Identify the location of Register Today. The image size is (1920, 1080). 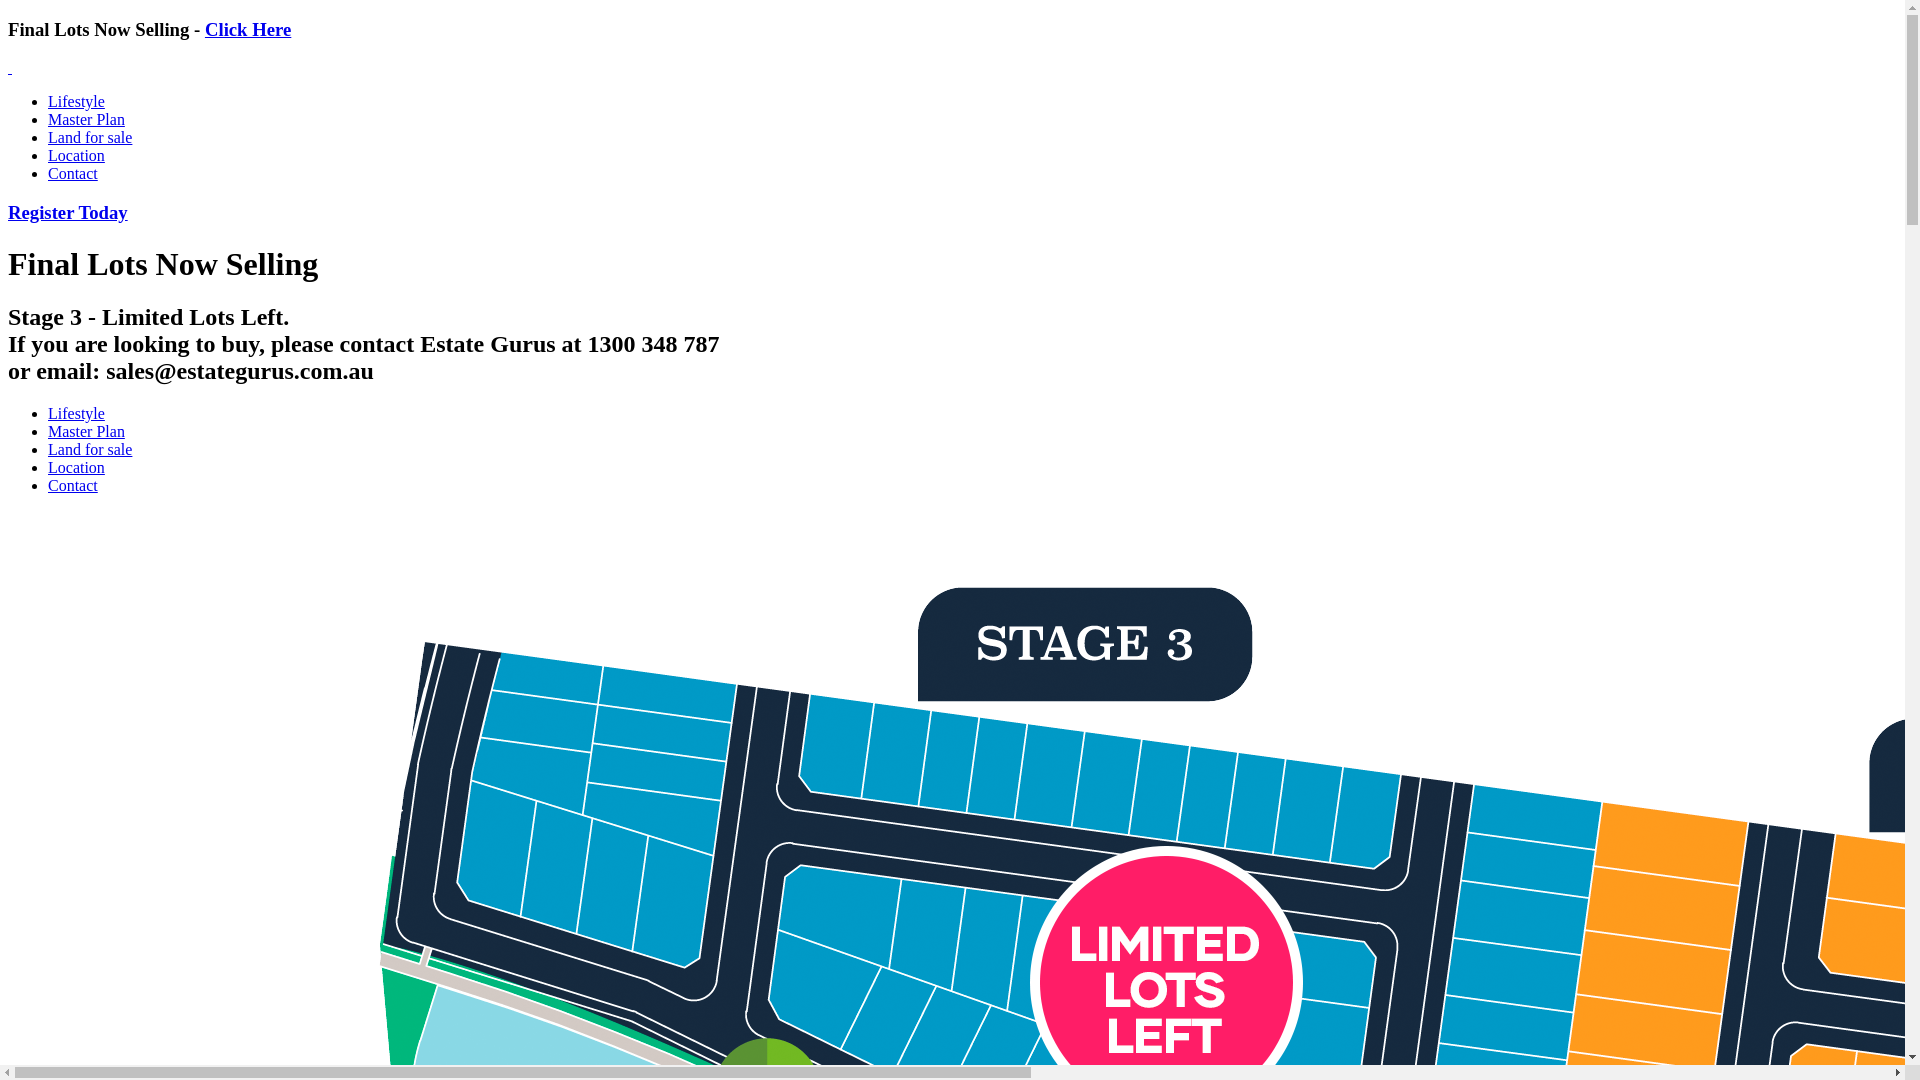
(68, 212).